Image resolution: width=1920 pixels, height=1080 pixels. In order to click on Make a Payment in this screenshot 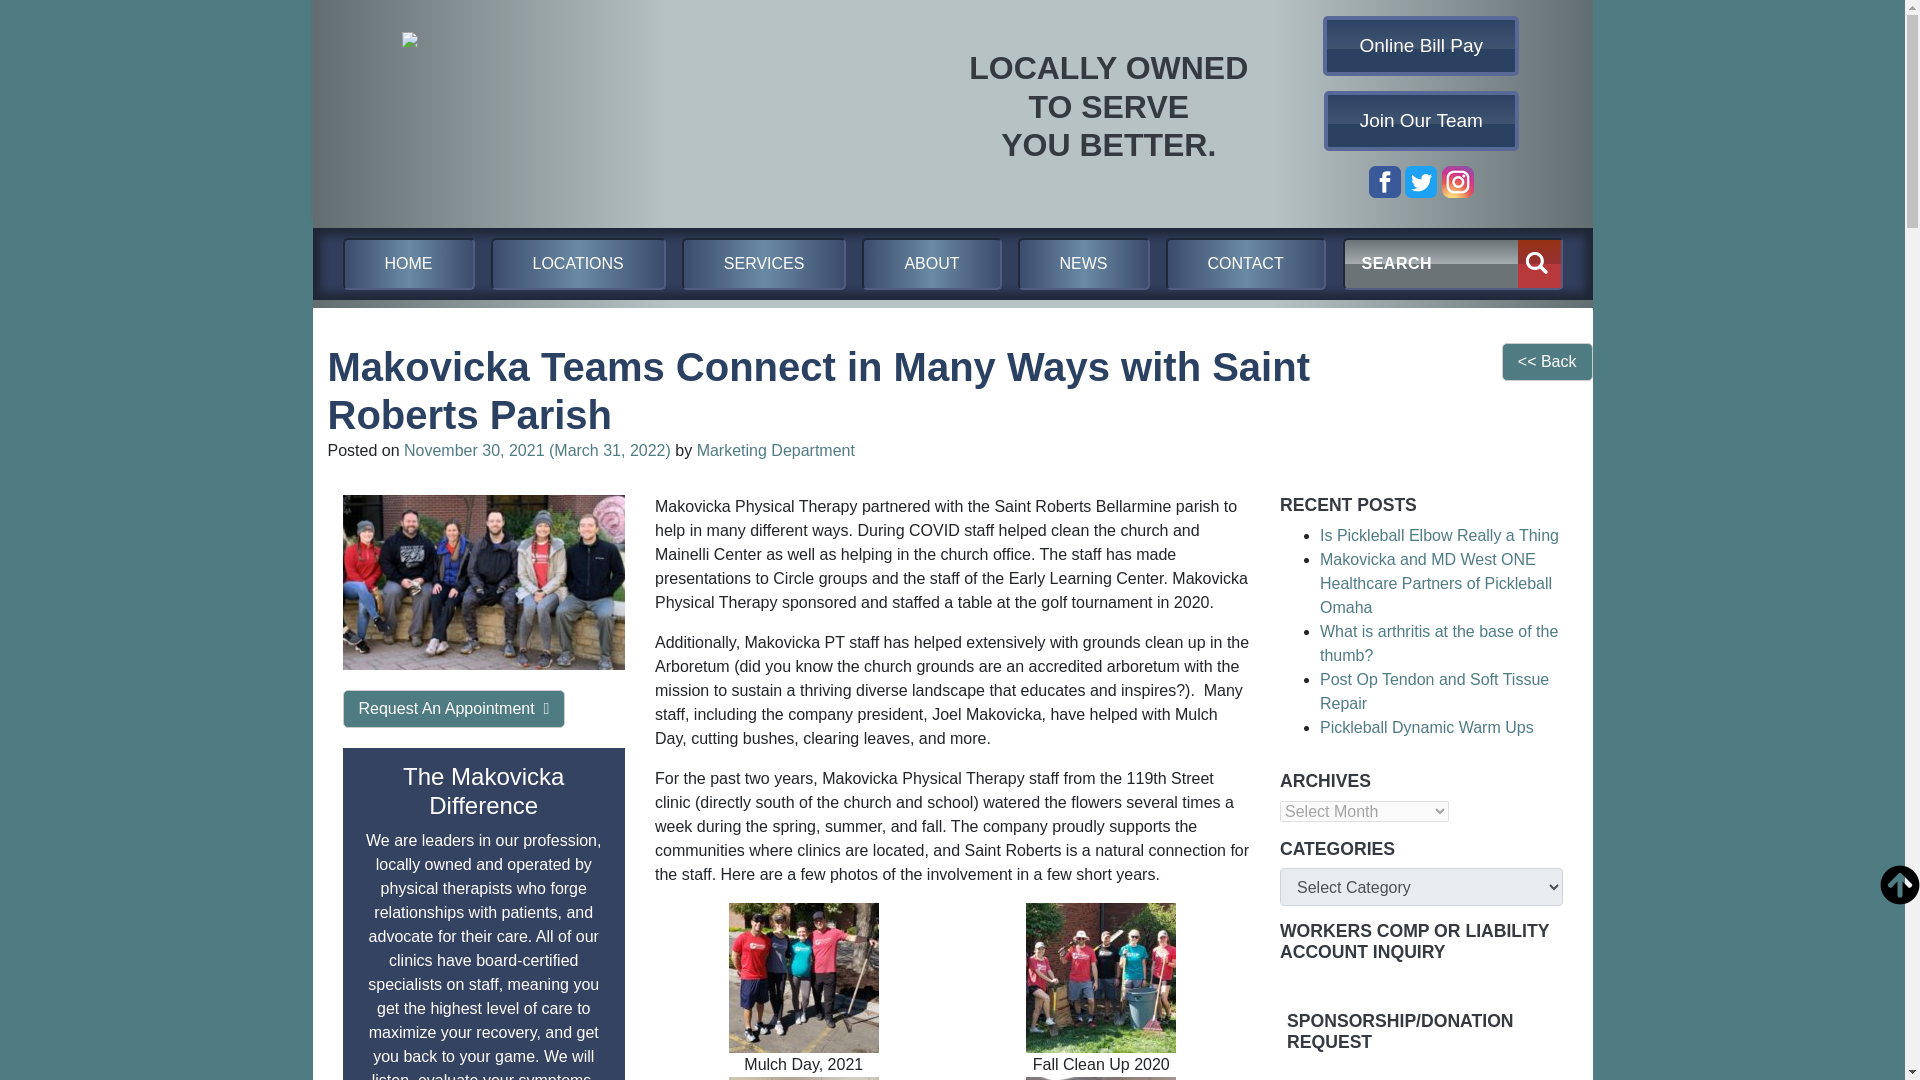, I will do `click(1421, 46)`.